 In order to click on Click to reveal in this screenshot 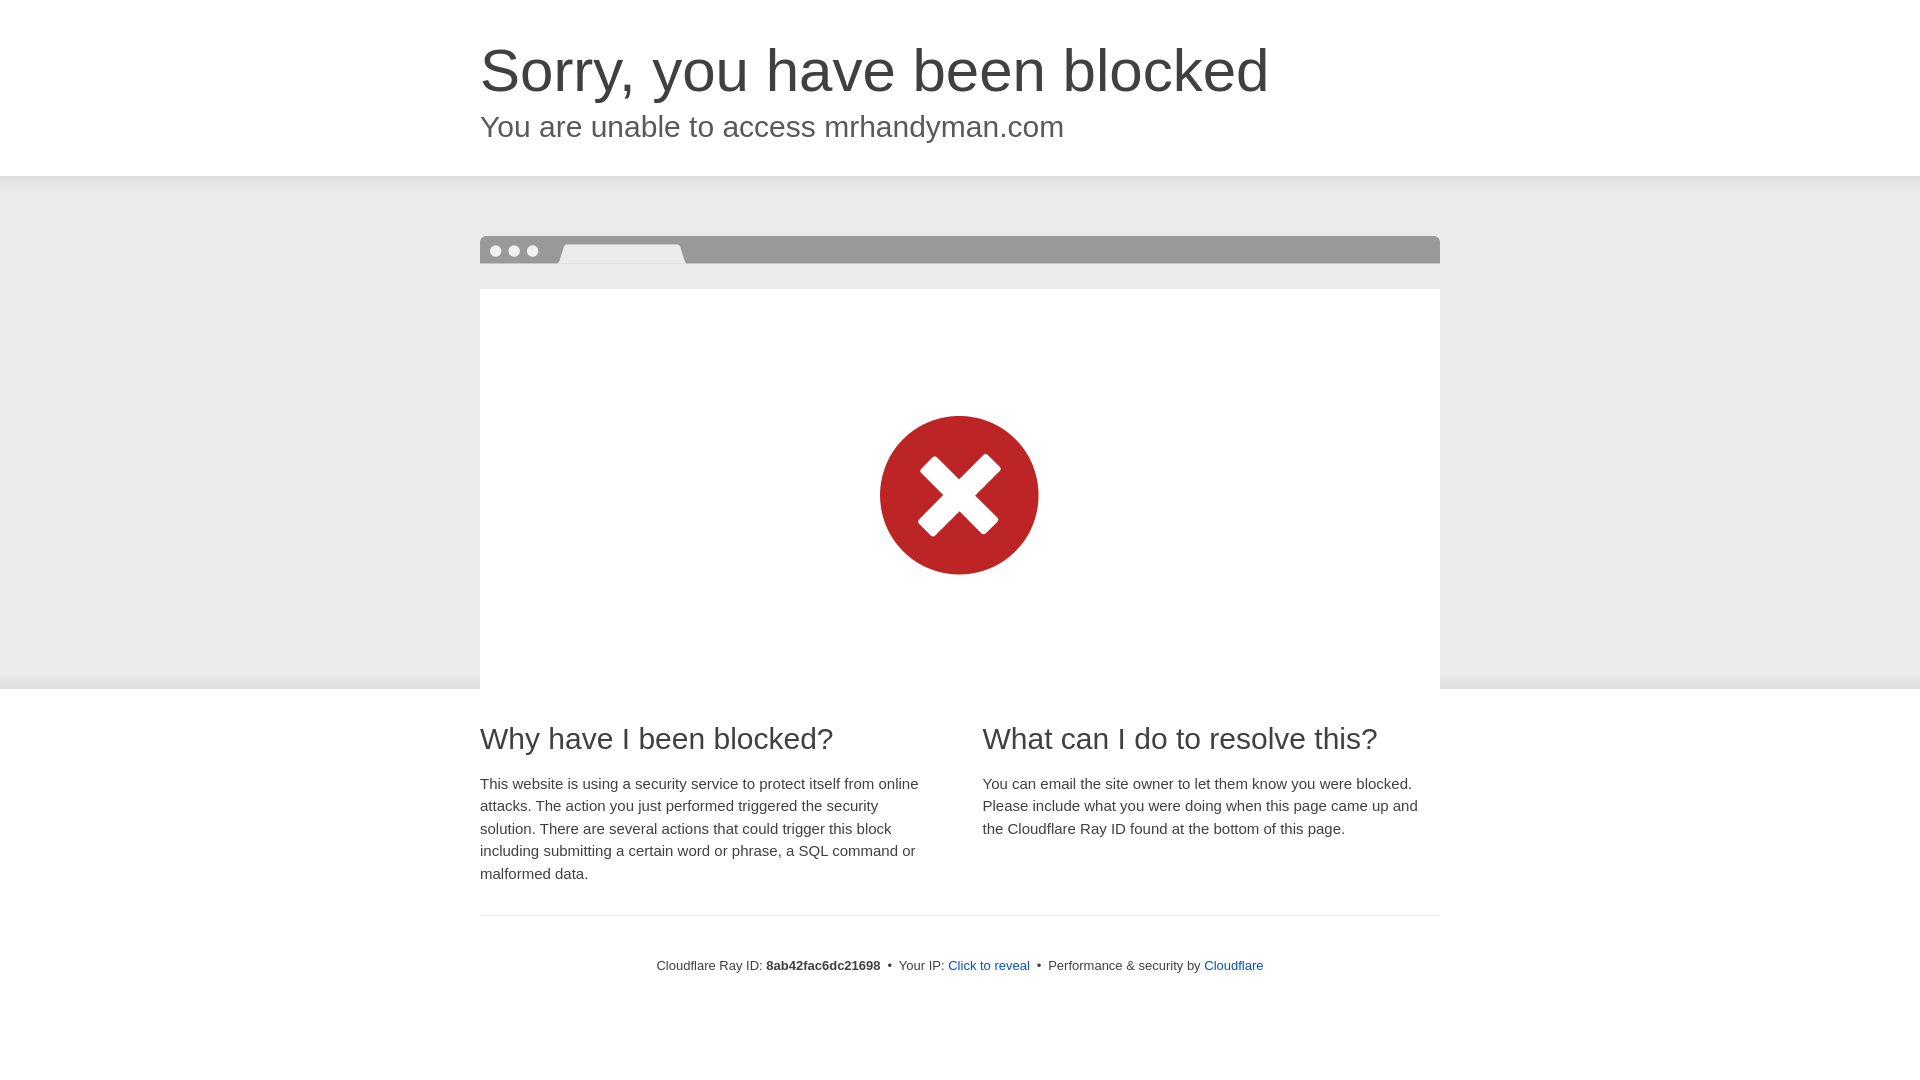, I will do `click(988, 966)`.